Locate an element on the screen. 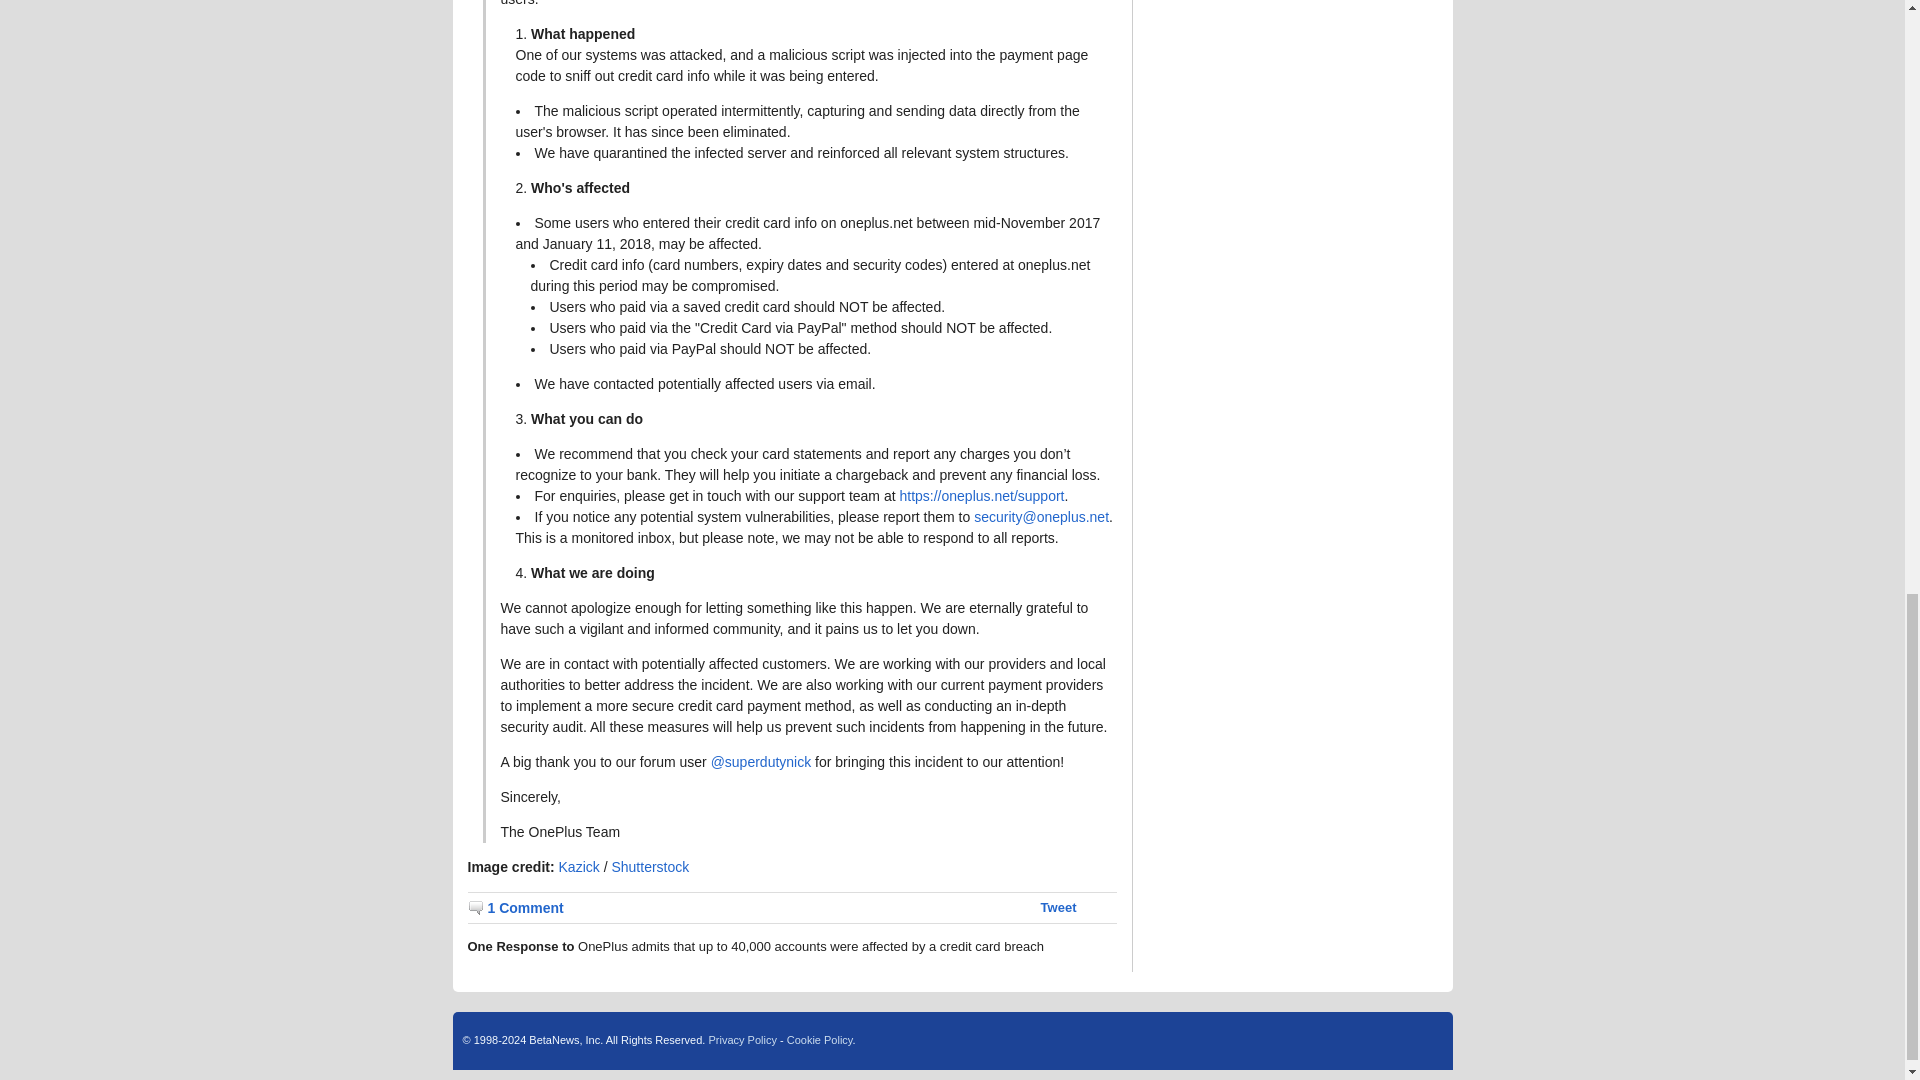 The height and width of the screenshot is (1080, 1920). 1 Comment is located at coordinates (516, 908).